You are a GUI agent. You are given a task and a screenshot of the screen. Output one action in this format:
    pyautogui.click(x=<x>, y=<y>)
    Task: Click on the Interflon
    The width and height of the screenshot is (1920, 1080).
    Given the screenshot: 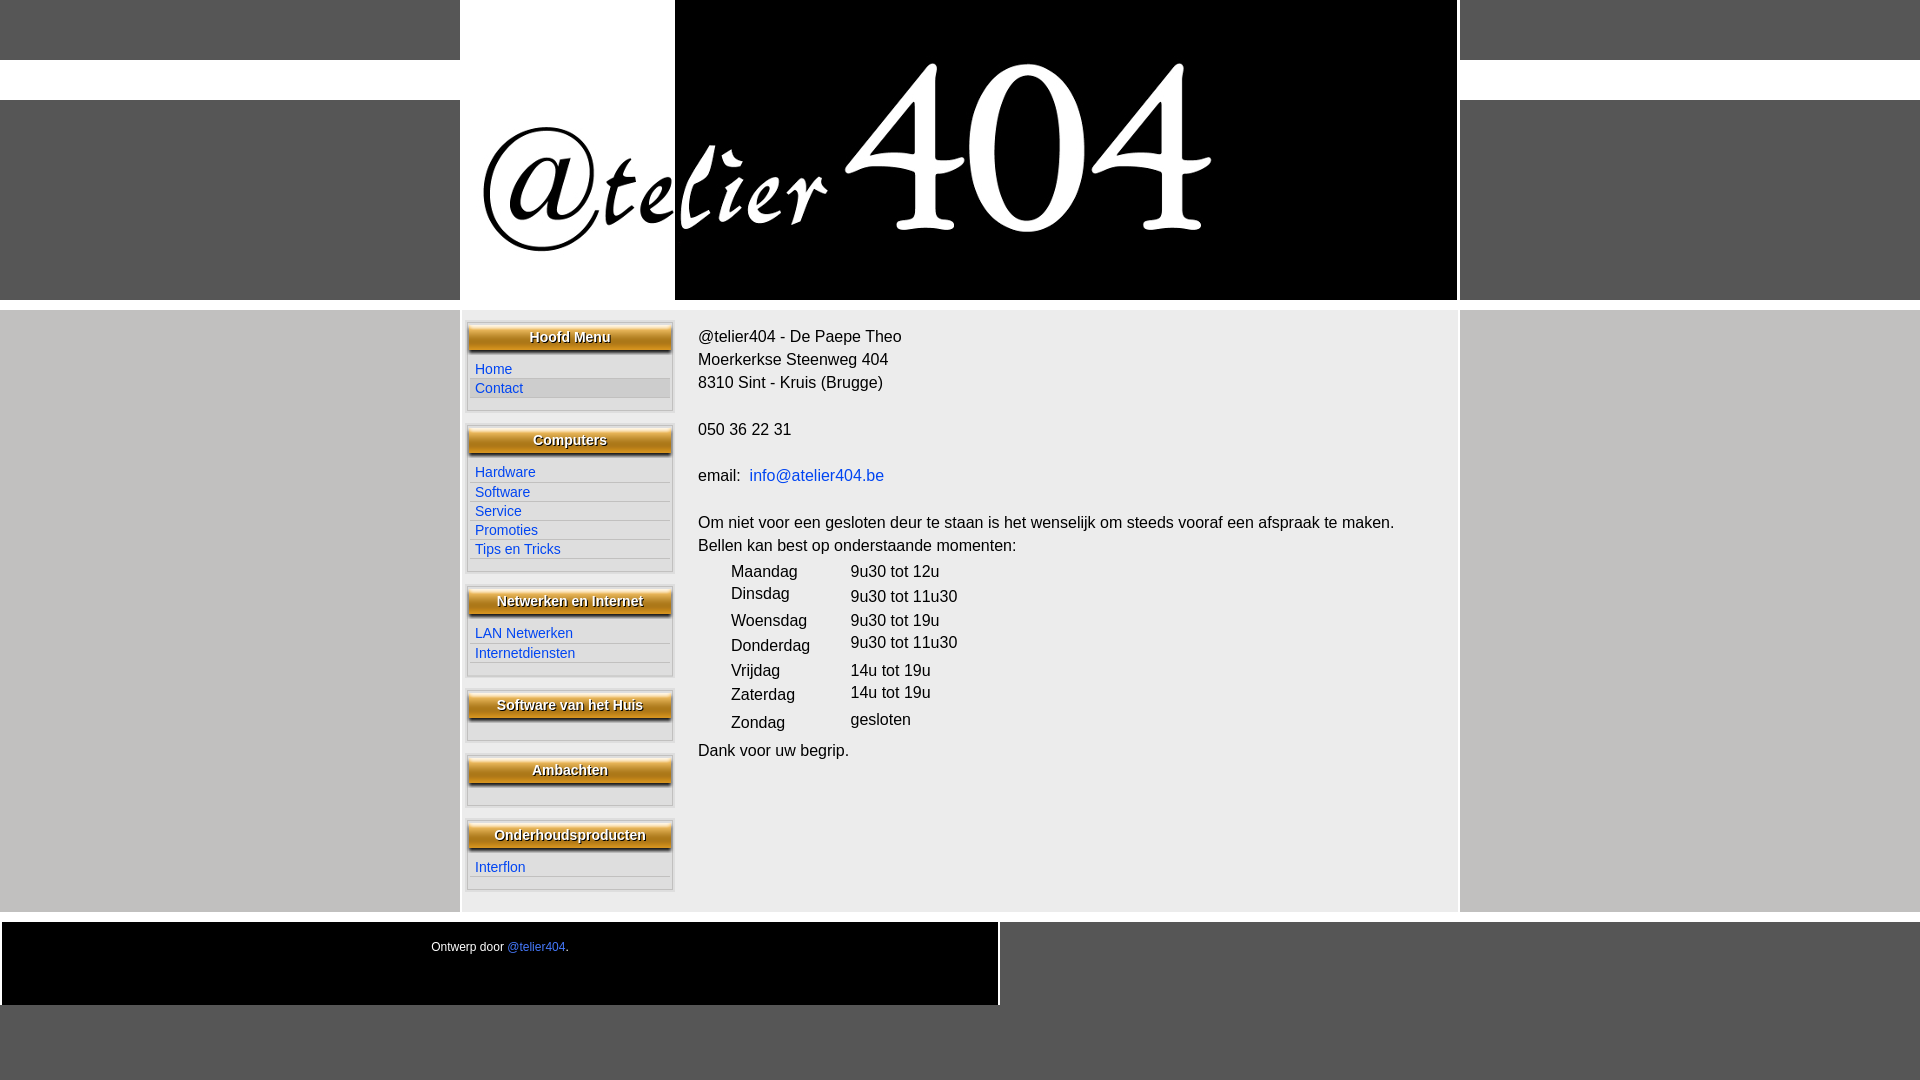 What is the action you would take?
    pyautogui.click(x=570, y=868)
    